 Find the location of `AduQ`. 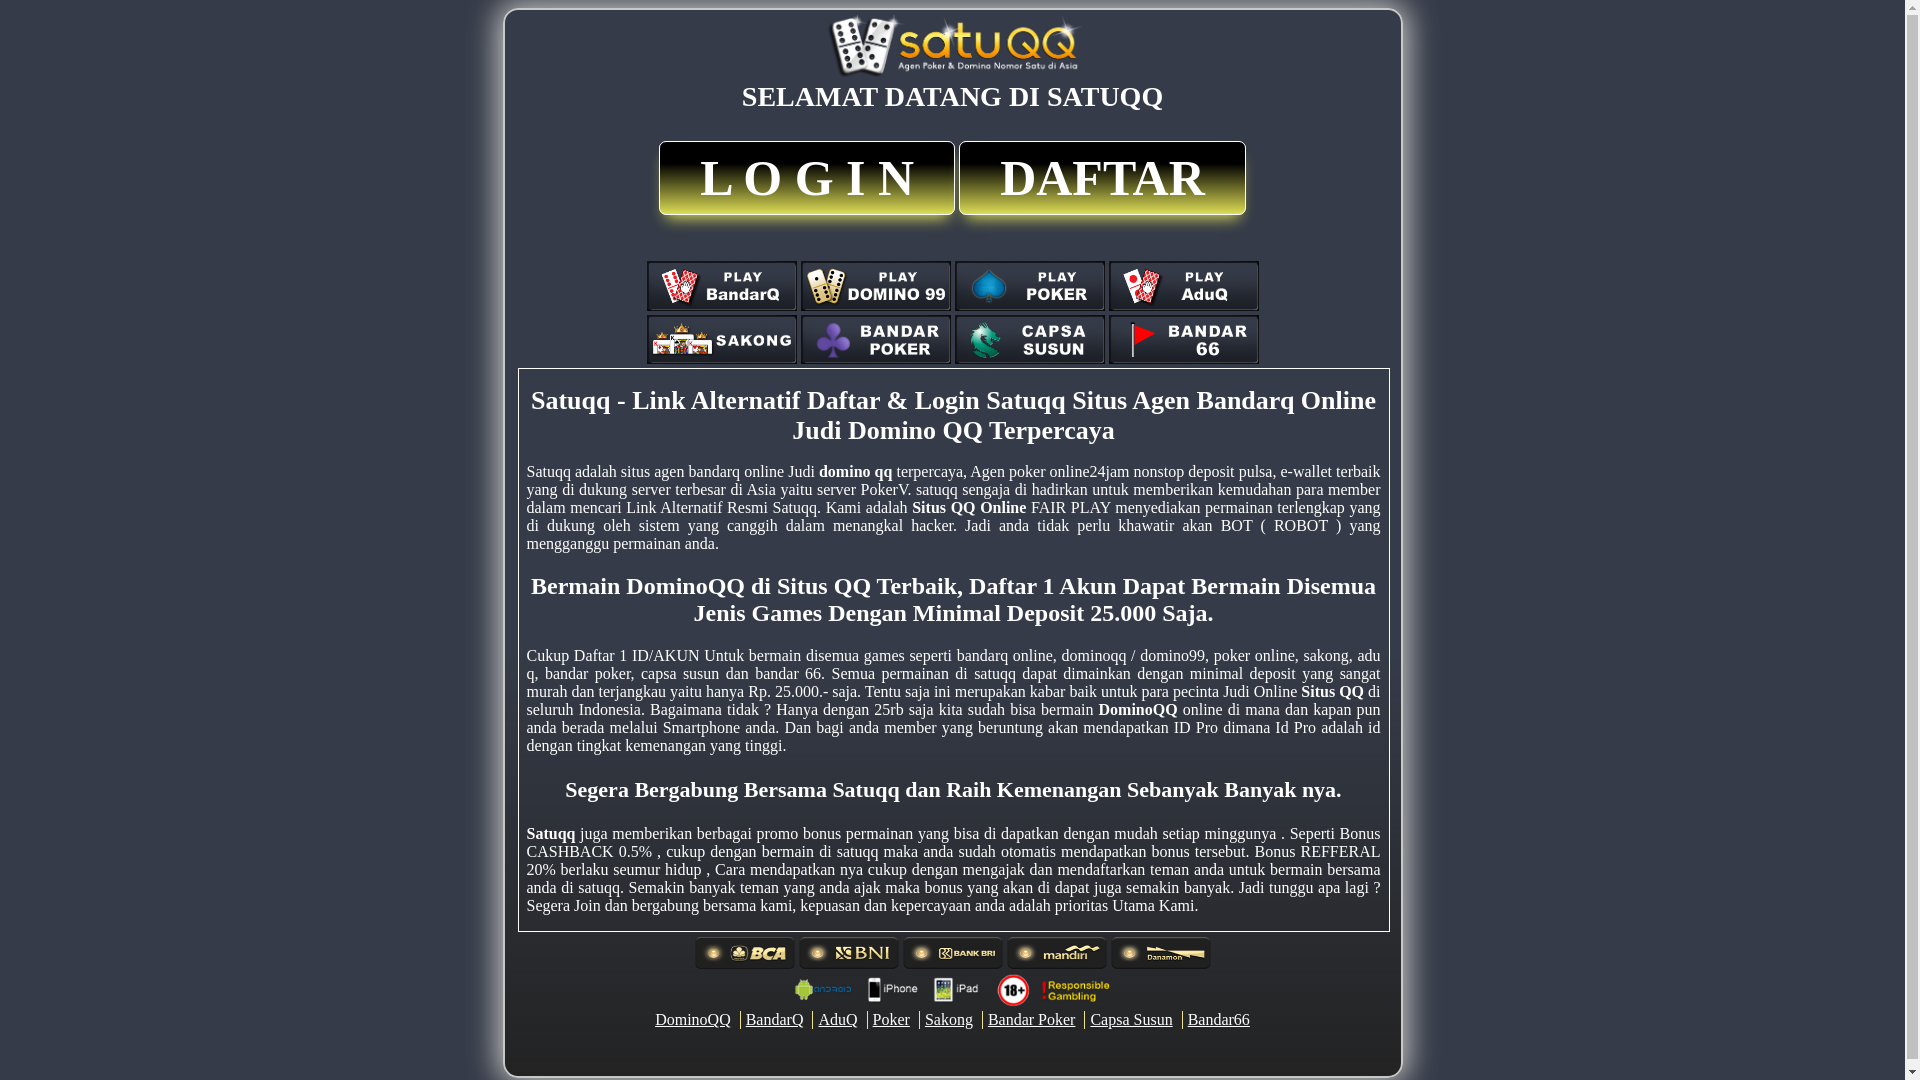

AduQ is located at coordinates (838, 1020).